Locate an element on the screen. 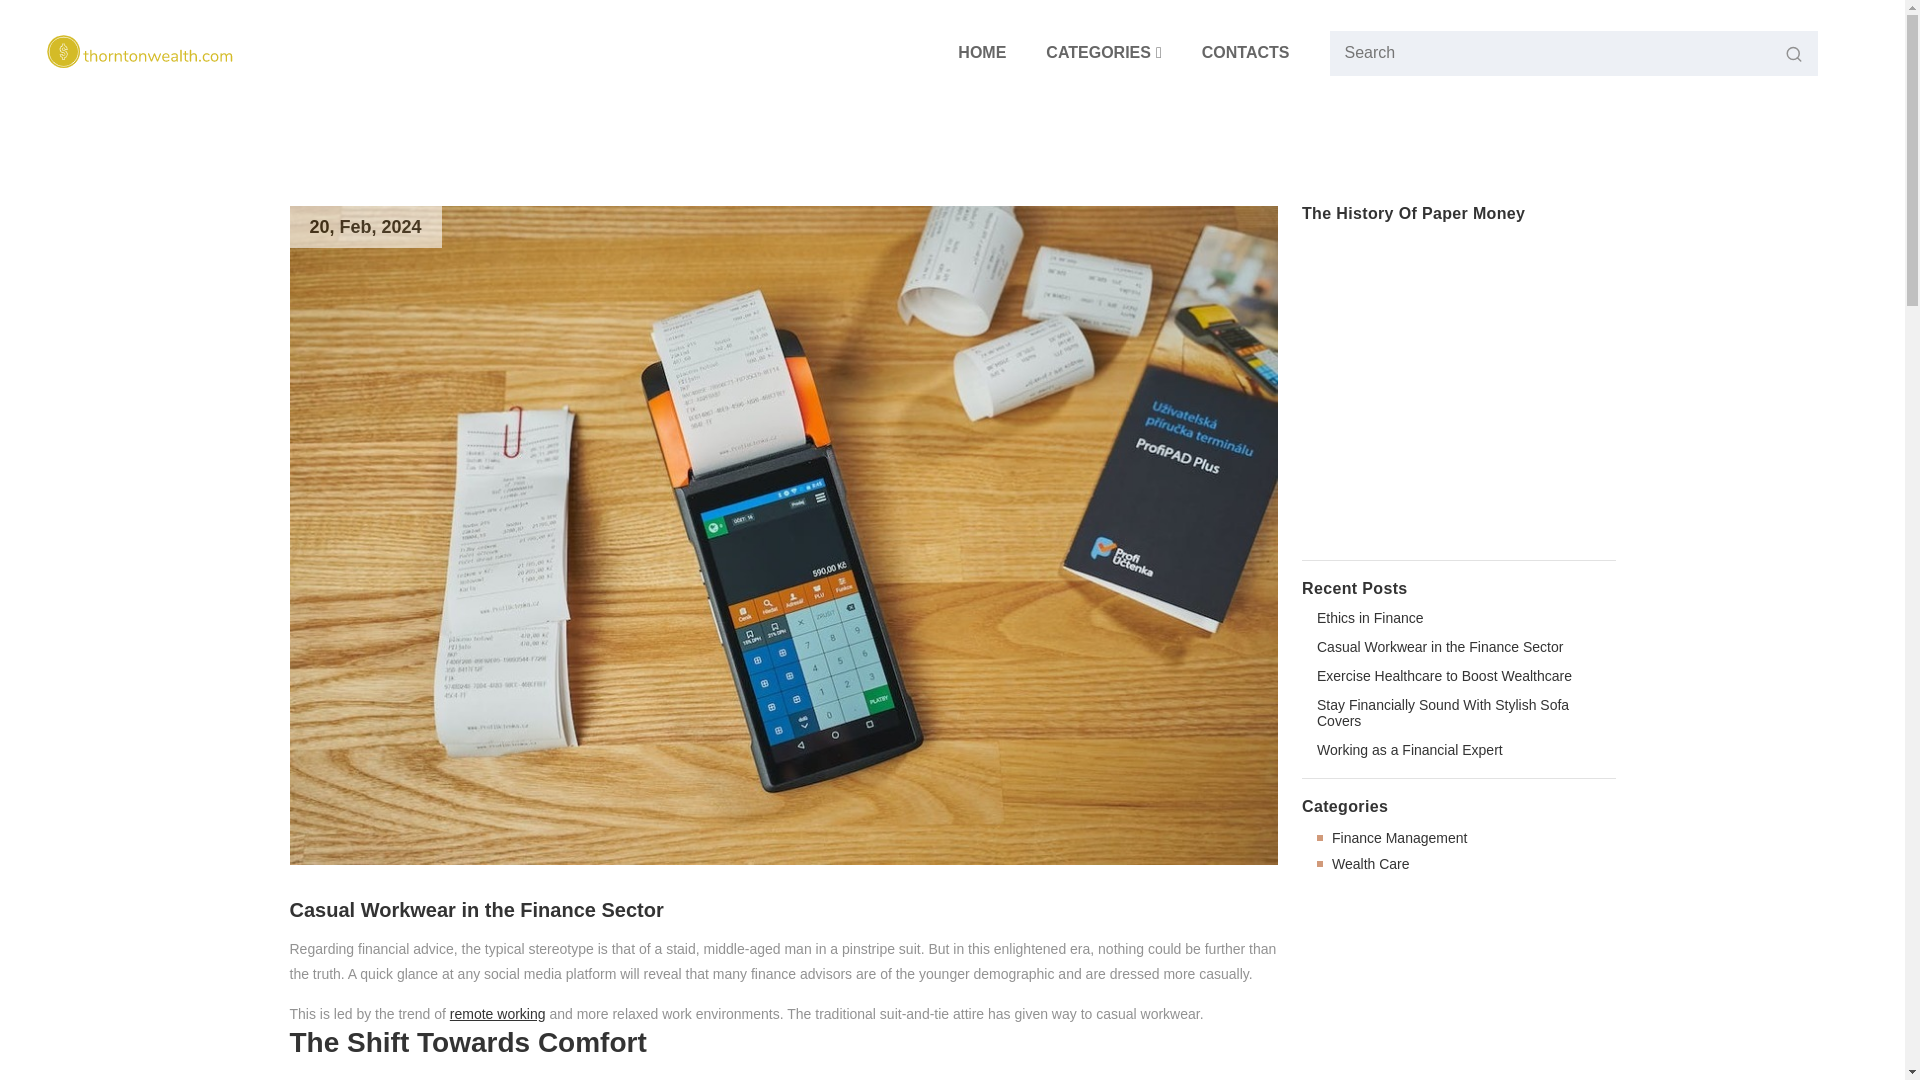 The height and width of the screenshot is (1080, 1920). Stay Financially Sound With Stylish Sofa Covers is located at coordinates (1459, 712).